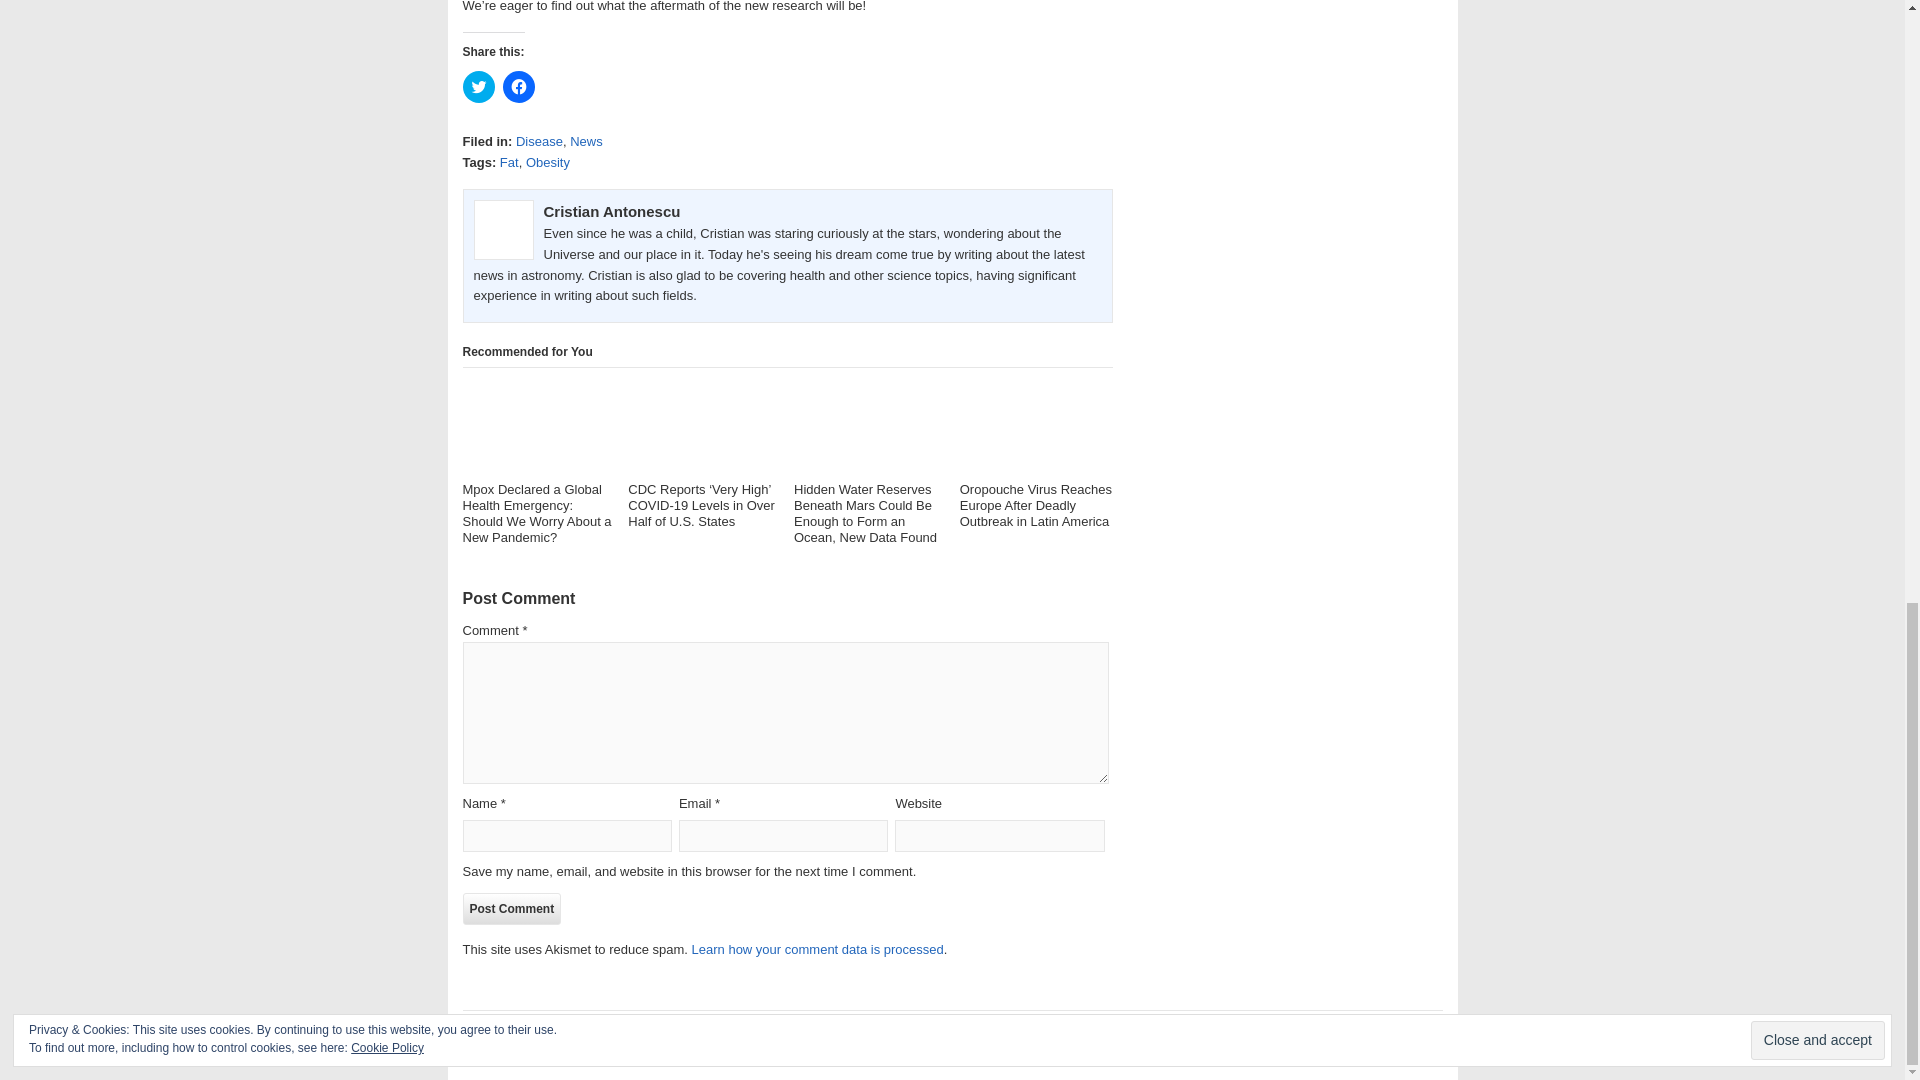 The width and height of the screenshot is (1920, 1080). I want to click on Your Highroad to Health, so click(541, 1054).